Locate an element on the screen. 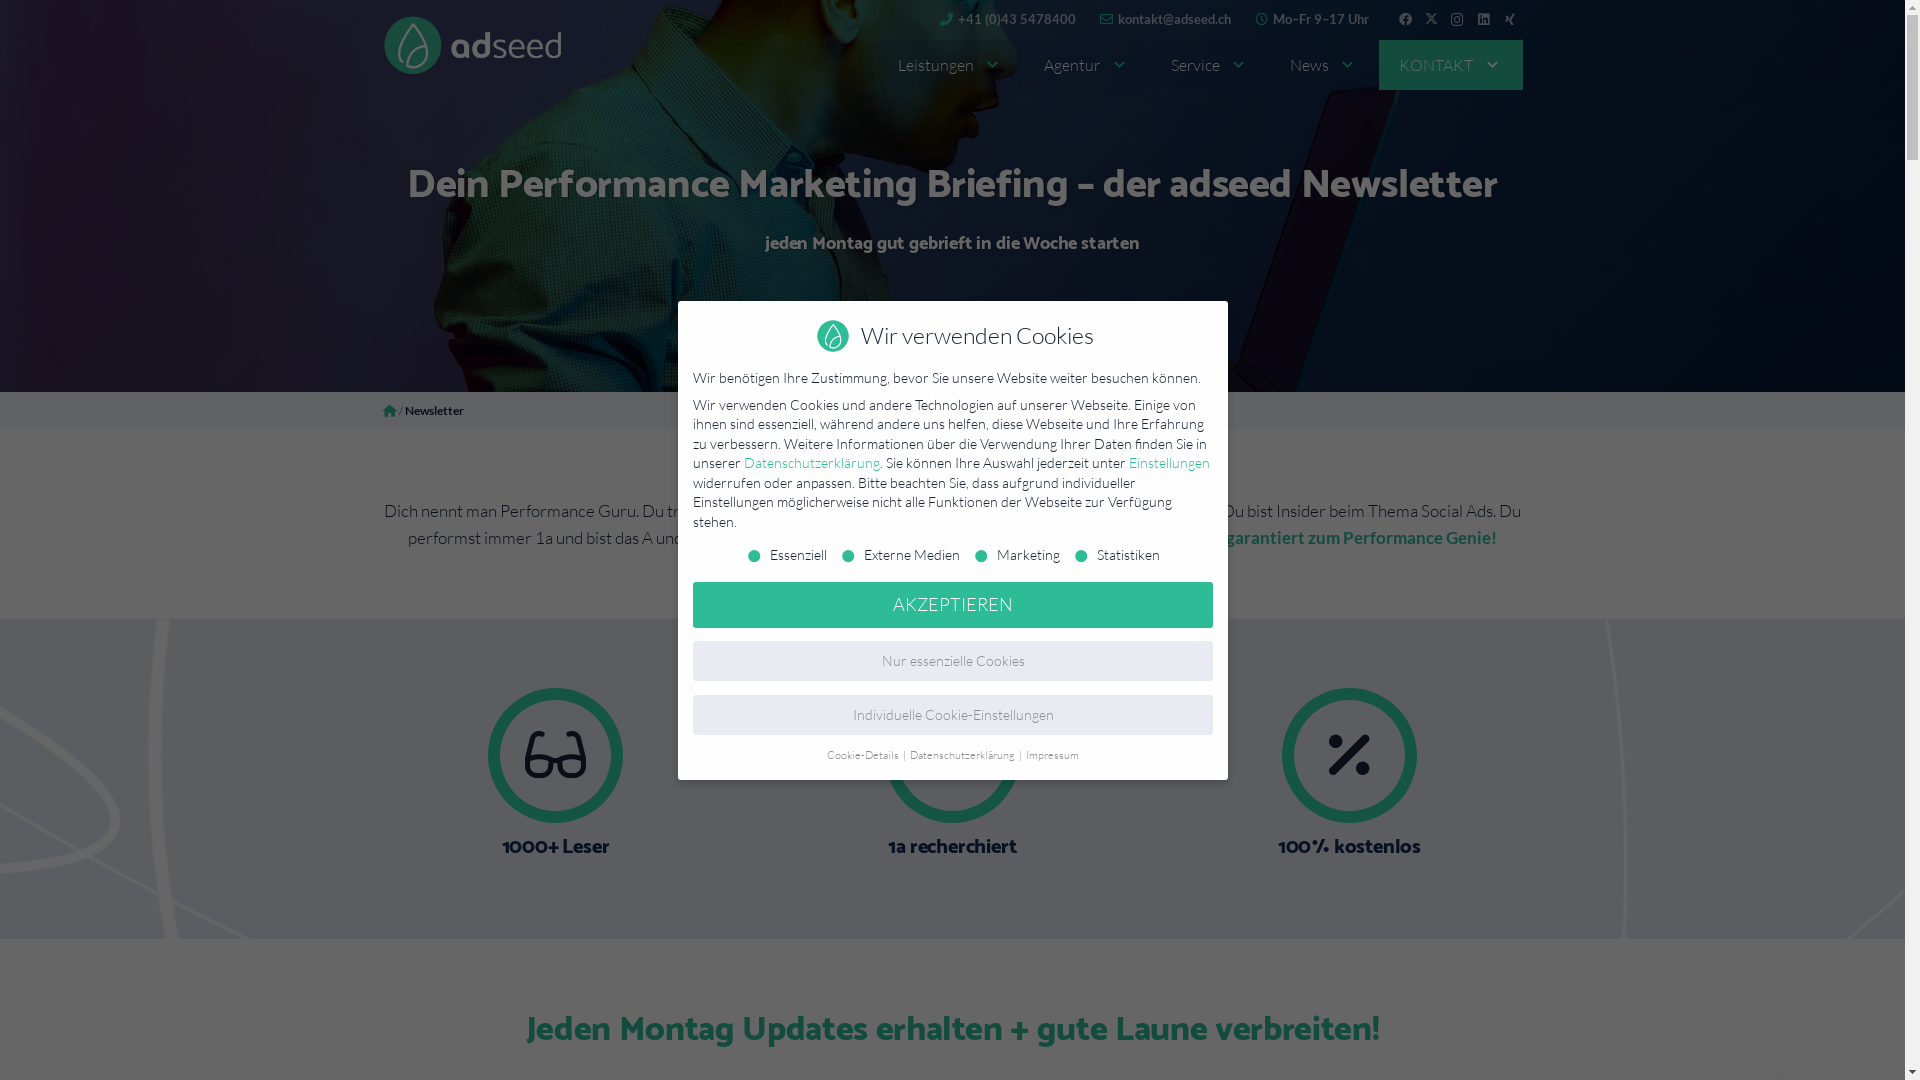 The width and height of the screenshot is (1920, 1080). LinkedIn is located at coordinates (1483, 20).